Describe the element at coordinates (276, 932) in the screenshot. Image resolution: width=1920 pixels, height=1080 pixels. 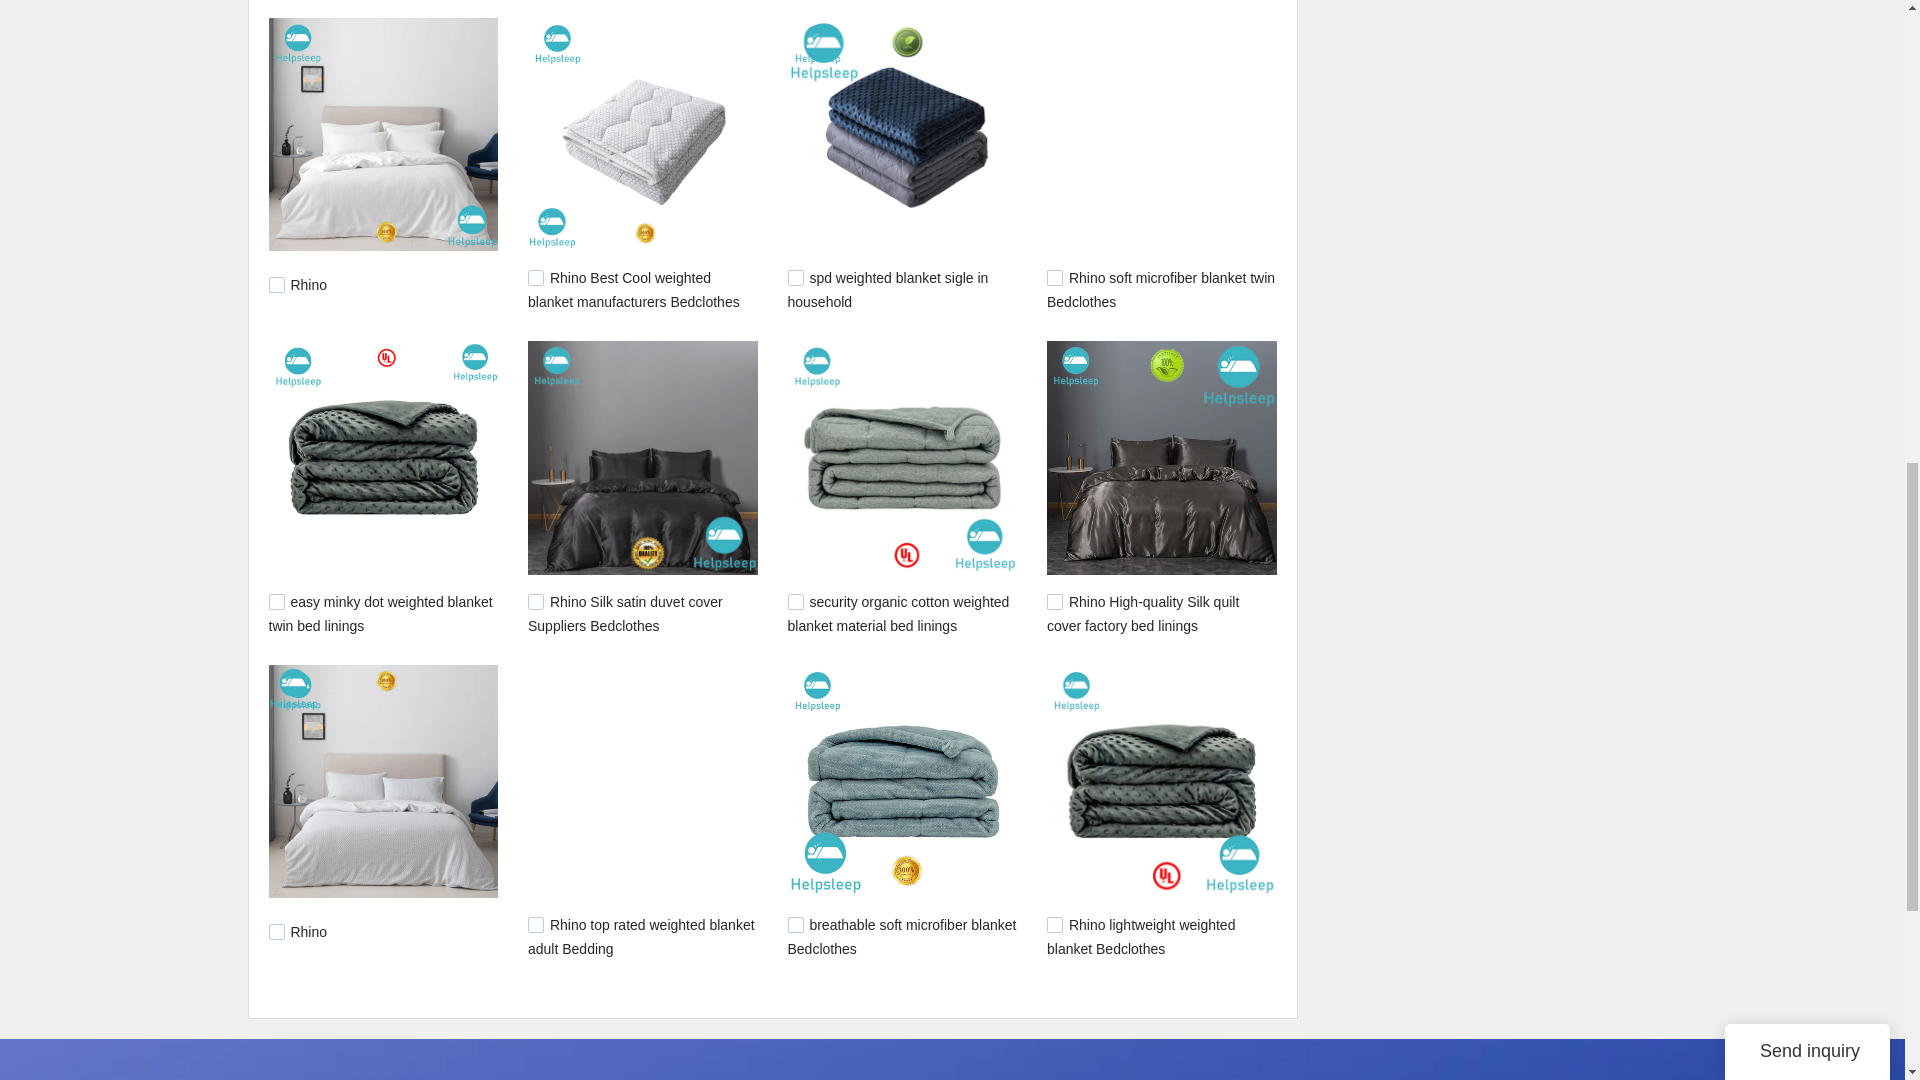
I see `981` at that location.